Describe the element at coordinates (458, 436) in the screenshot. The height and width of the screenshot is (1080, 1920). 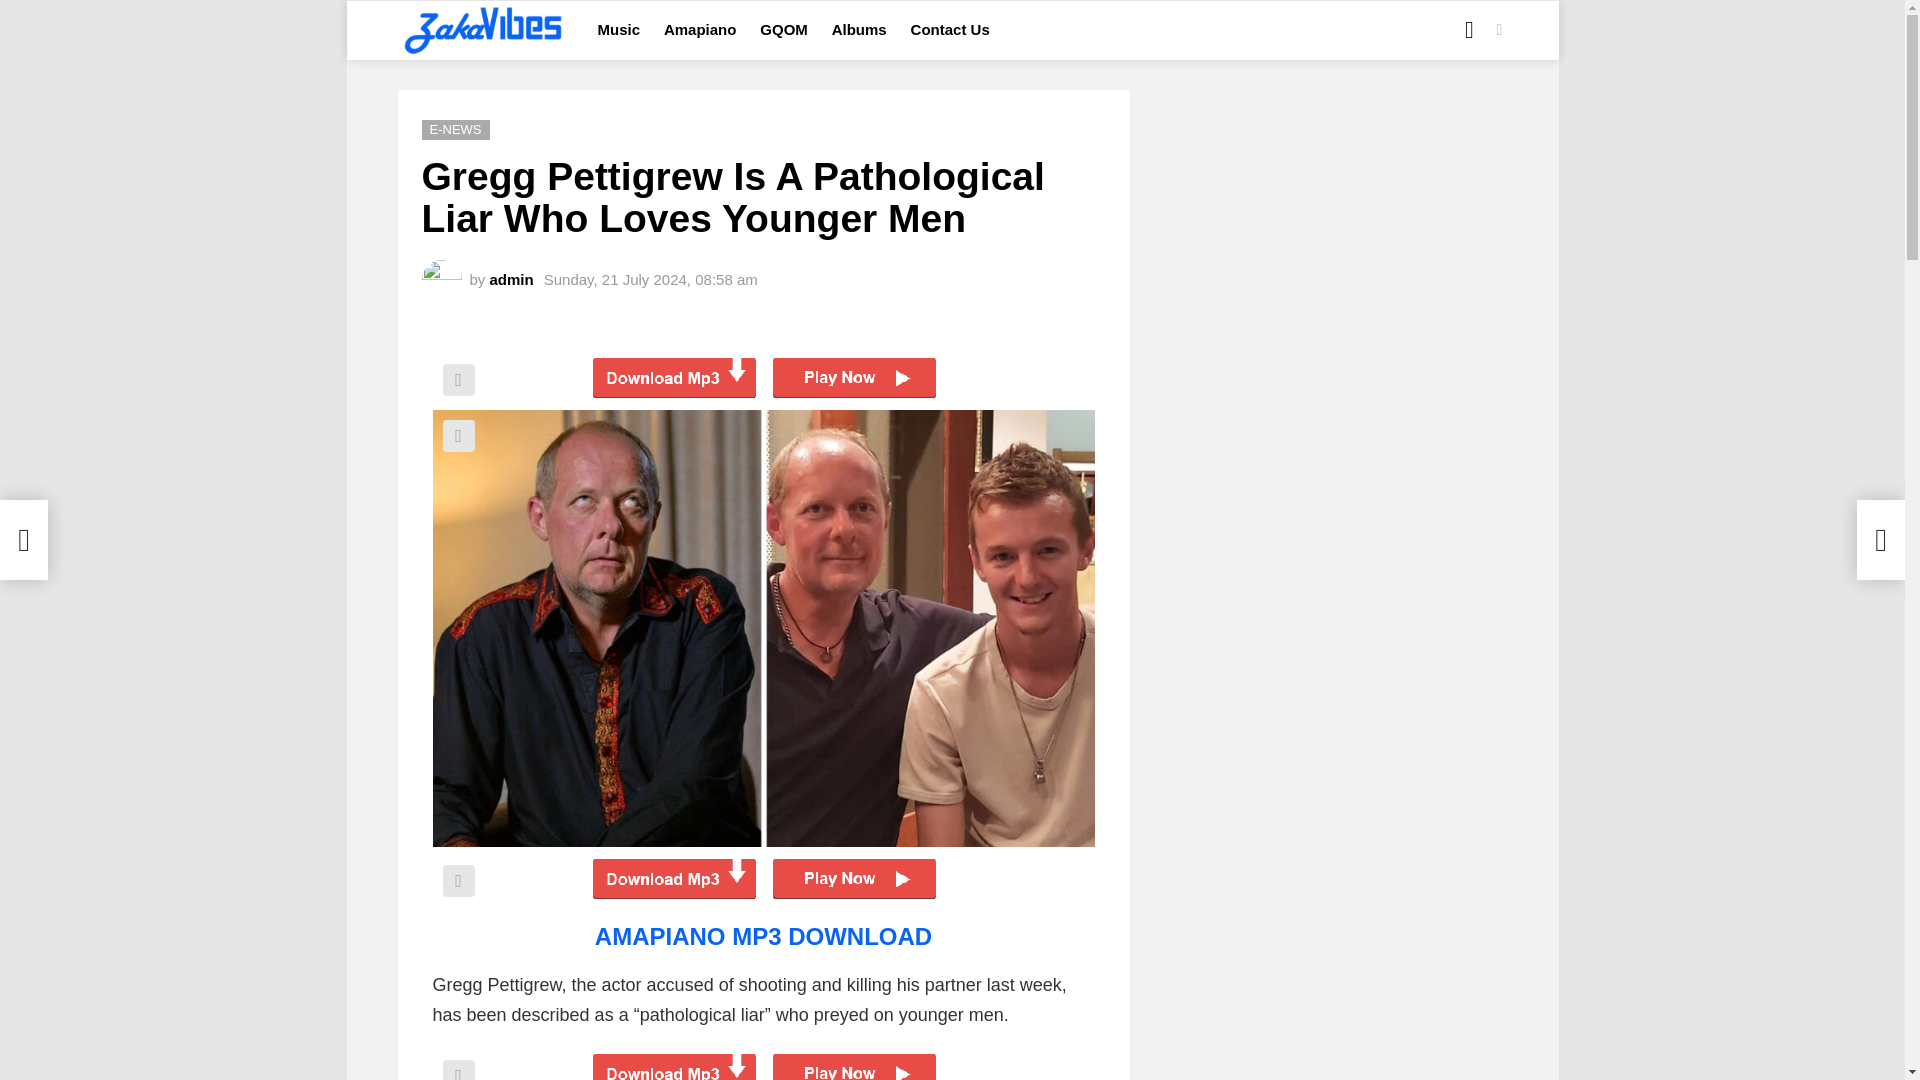
I see `Share` at that location.